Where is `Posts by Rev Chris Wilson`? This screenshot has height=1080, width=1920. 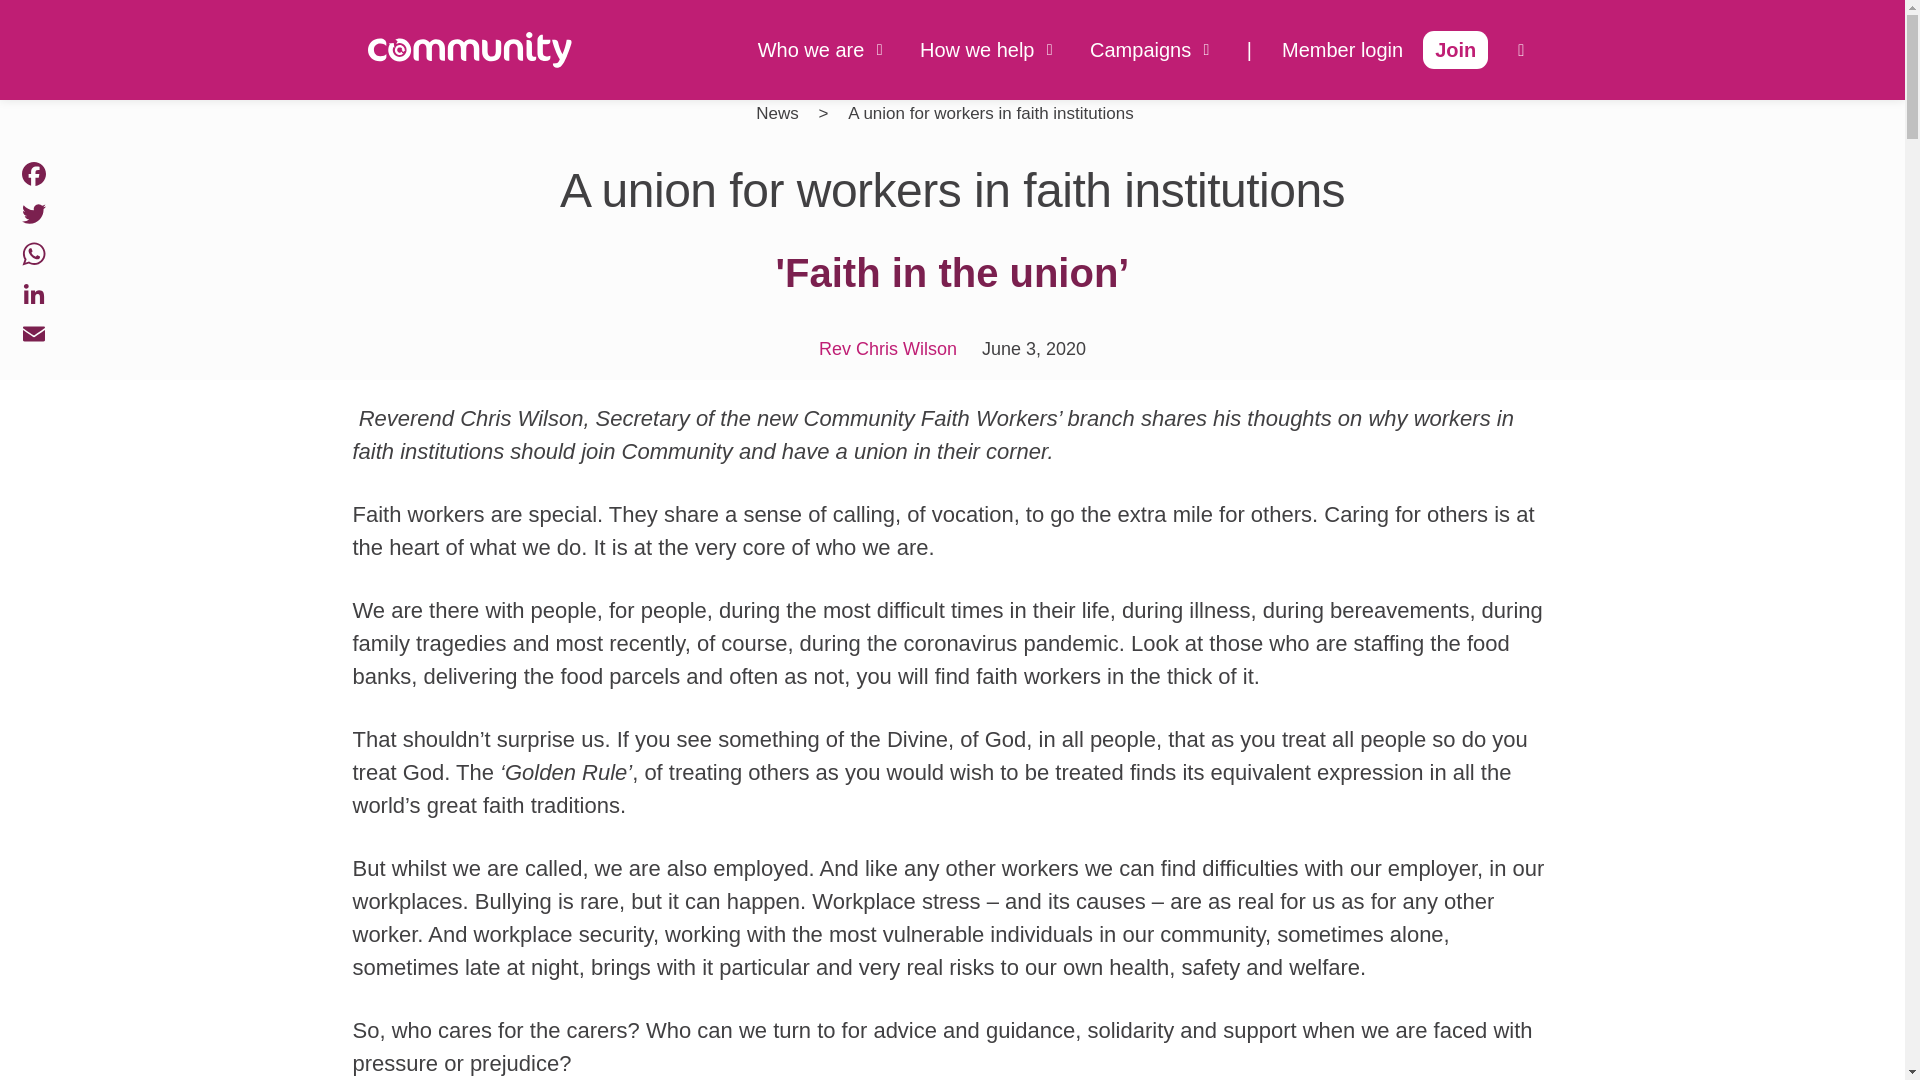 Posts by Rev Chris Wilson is located at coordinates (888, 348).